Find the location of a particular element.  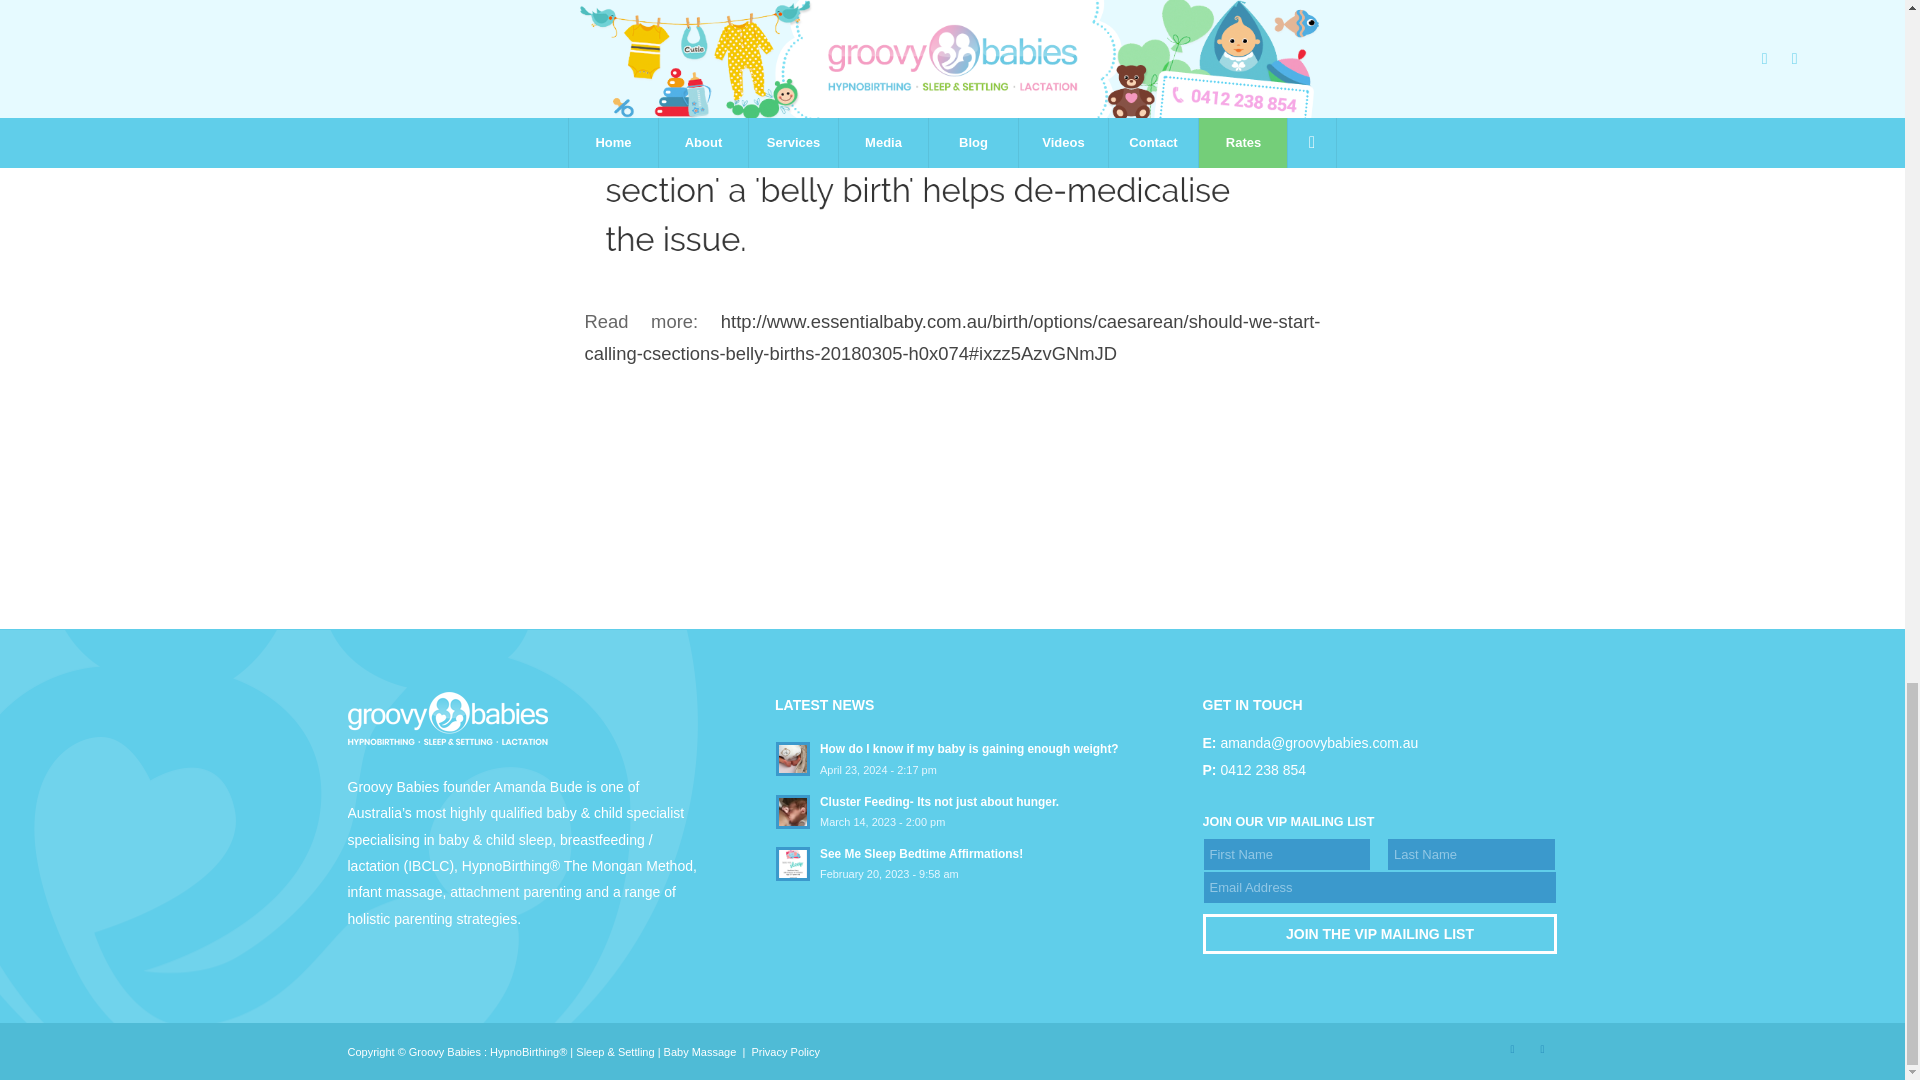

Cluster Feeding- Its not just about hunger. is located at coordinates (952, 810).